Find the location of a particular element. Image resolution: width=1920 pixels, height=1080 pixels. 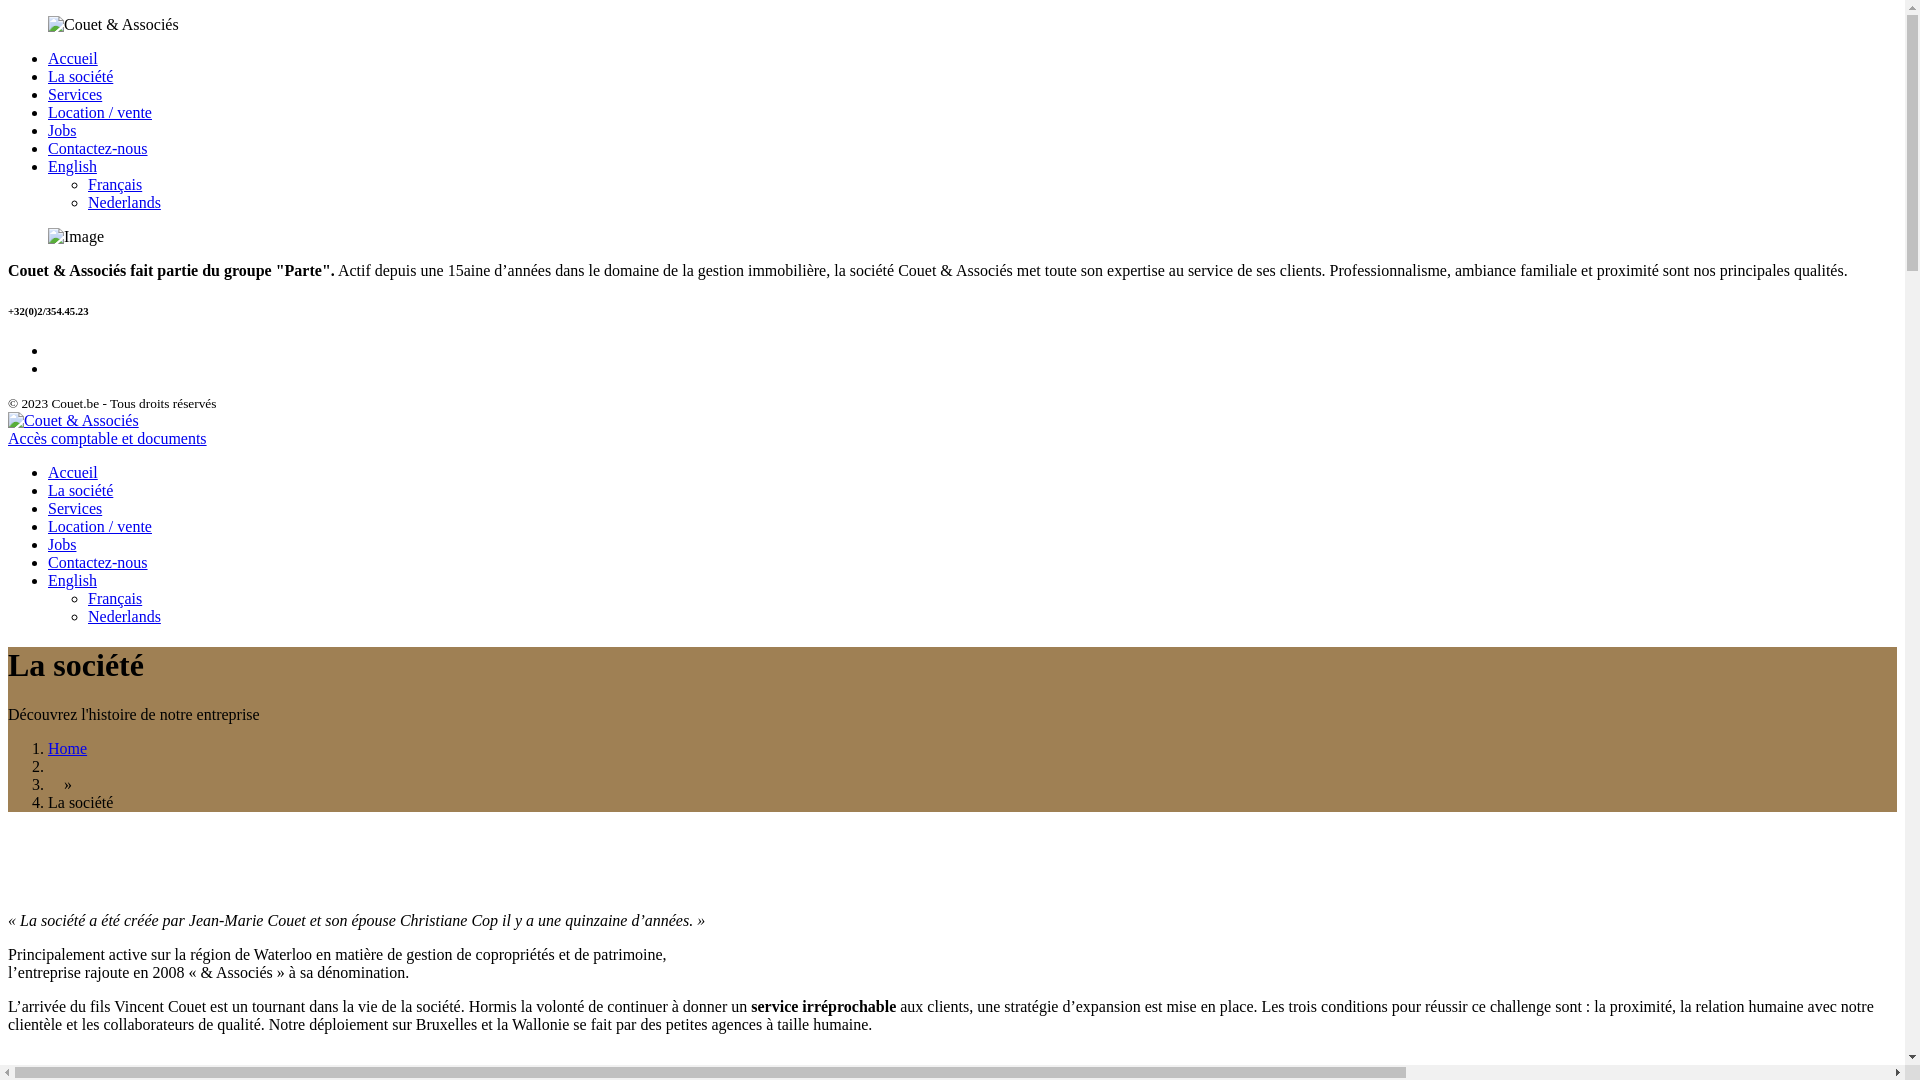

Jobs is located at coordinates (62, 544).